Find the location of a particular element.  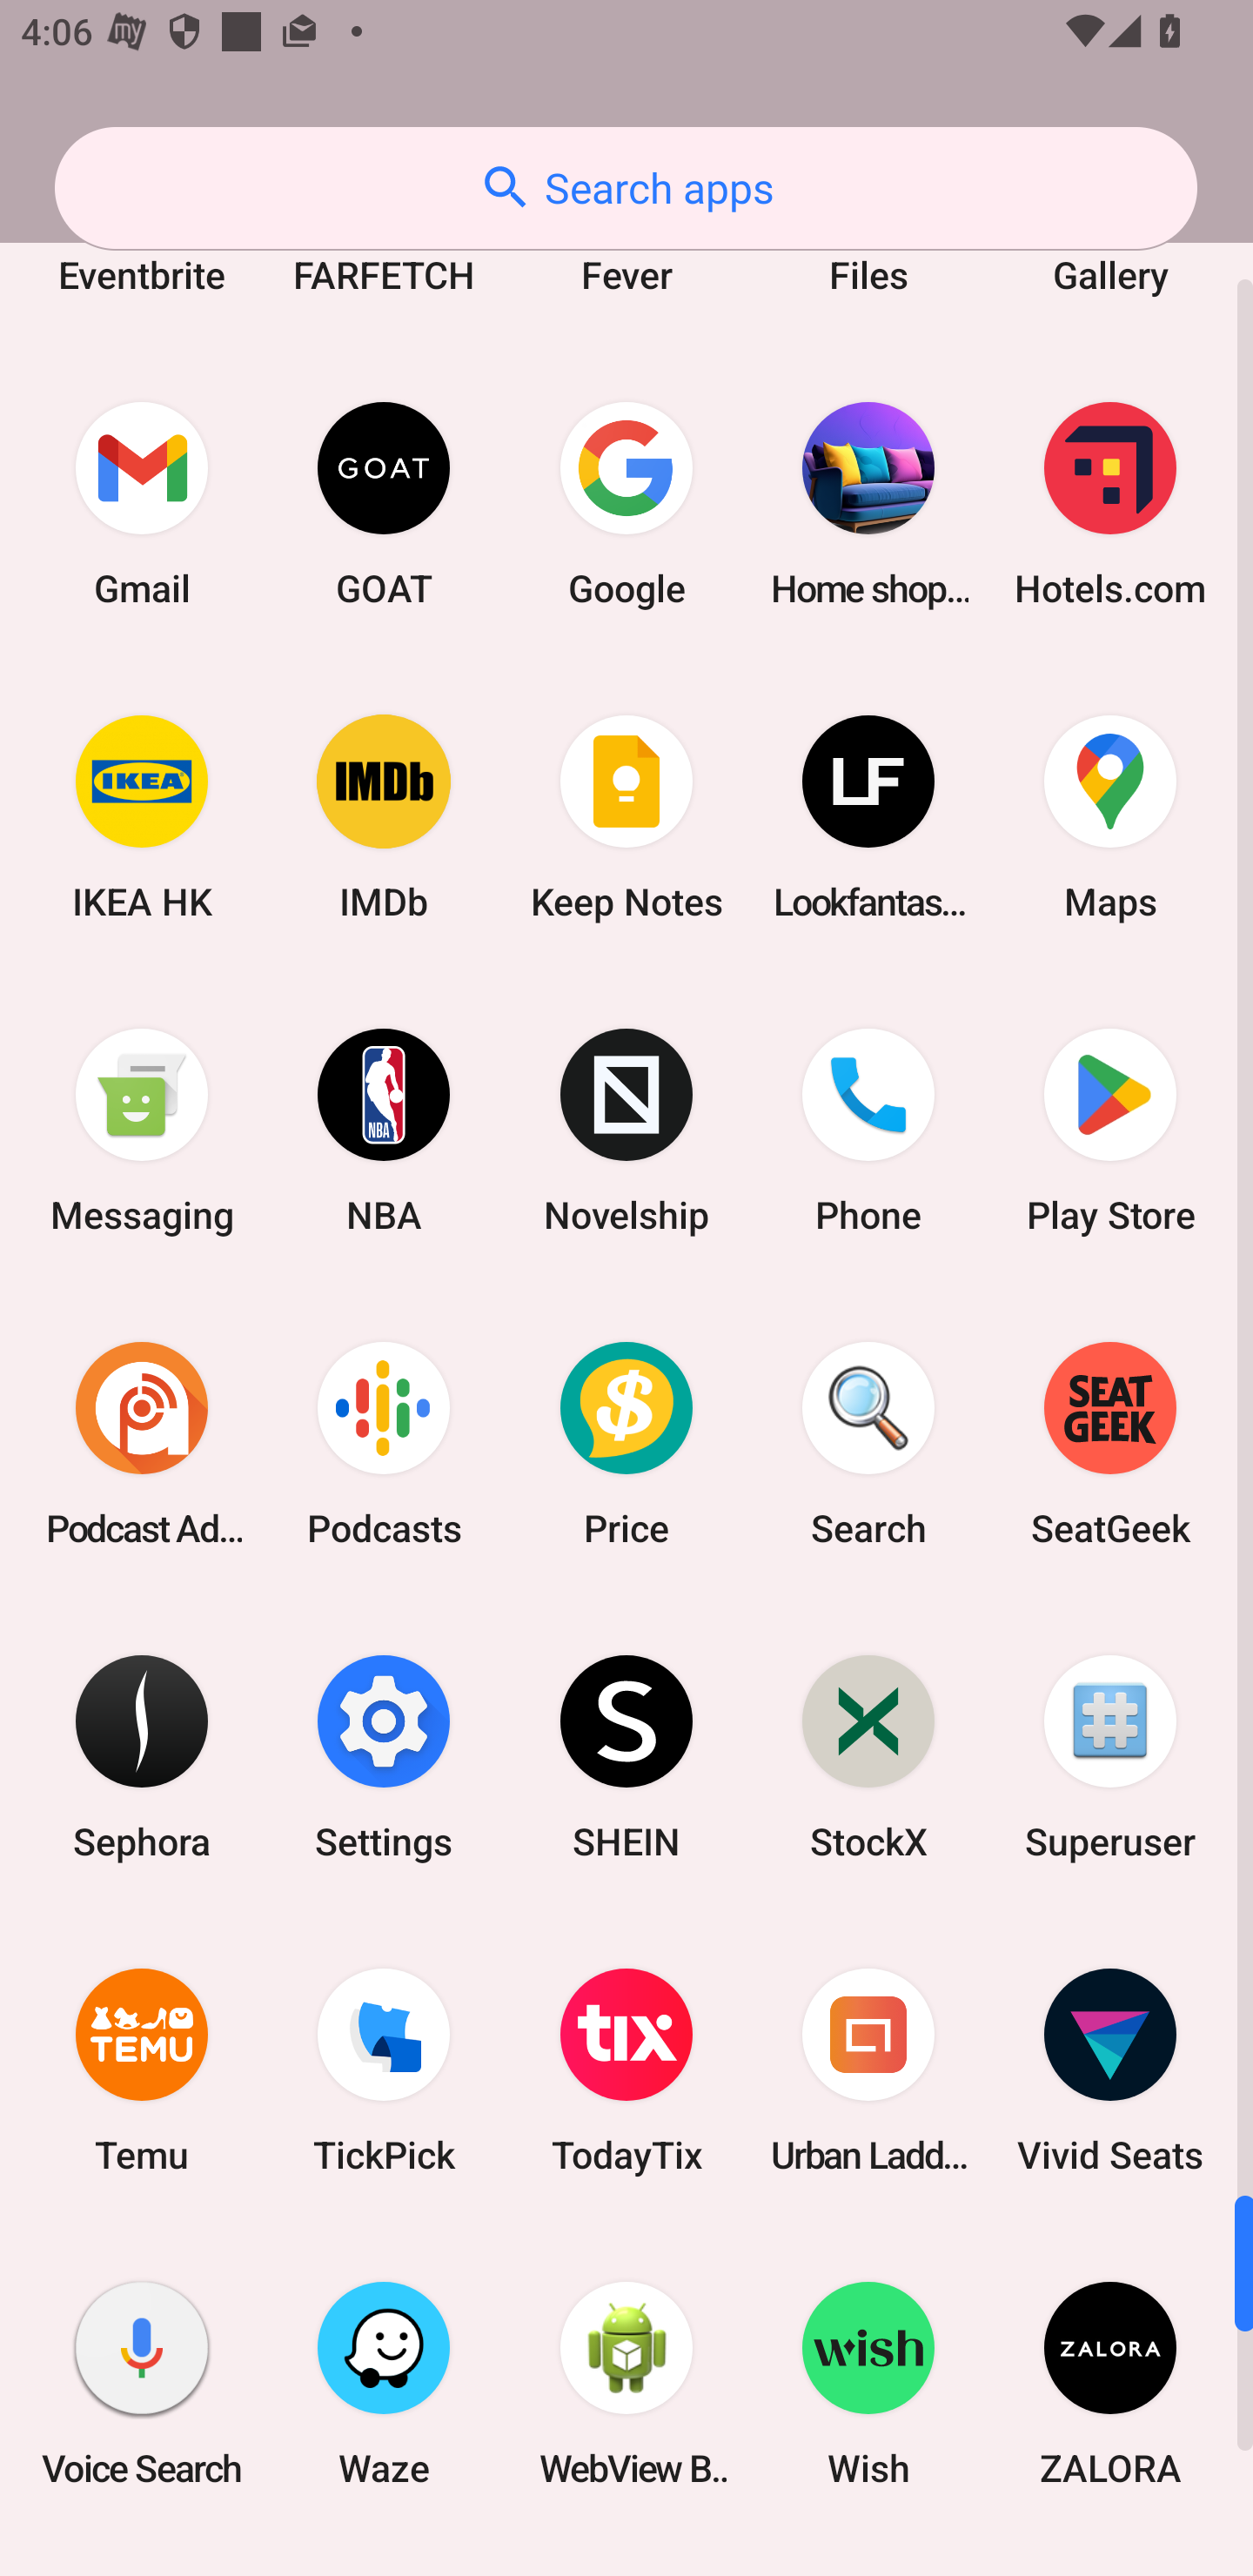

StockX is located at coordinates (868, 1756).